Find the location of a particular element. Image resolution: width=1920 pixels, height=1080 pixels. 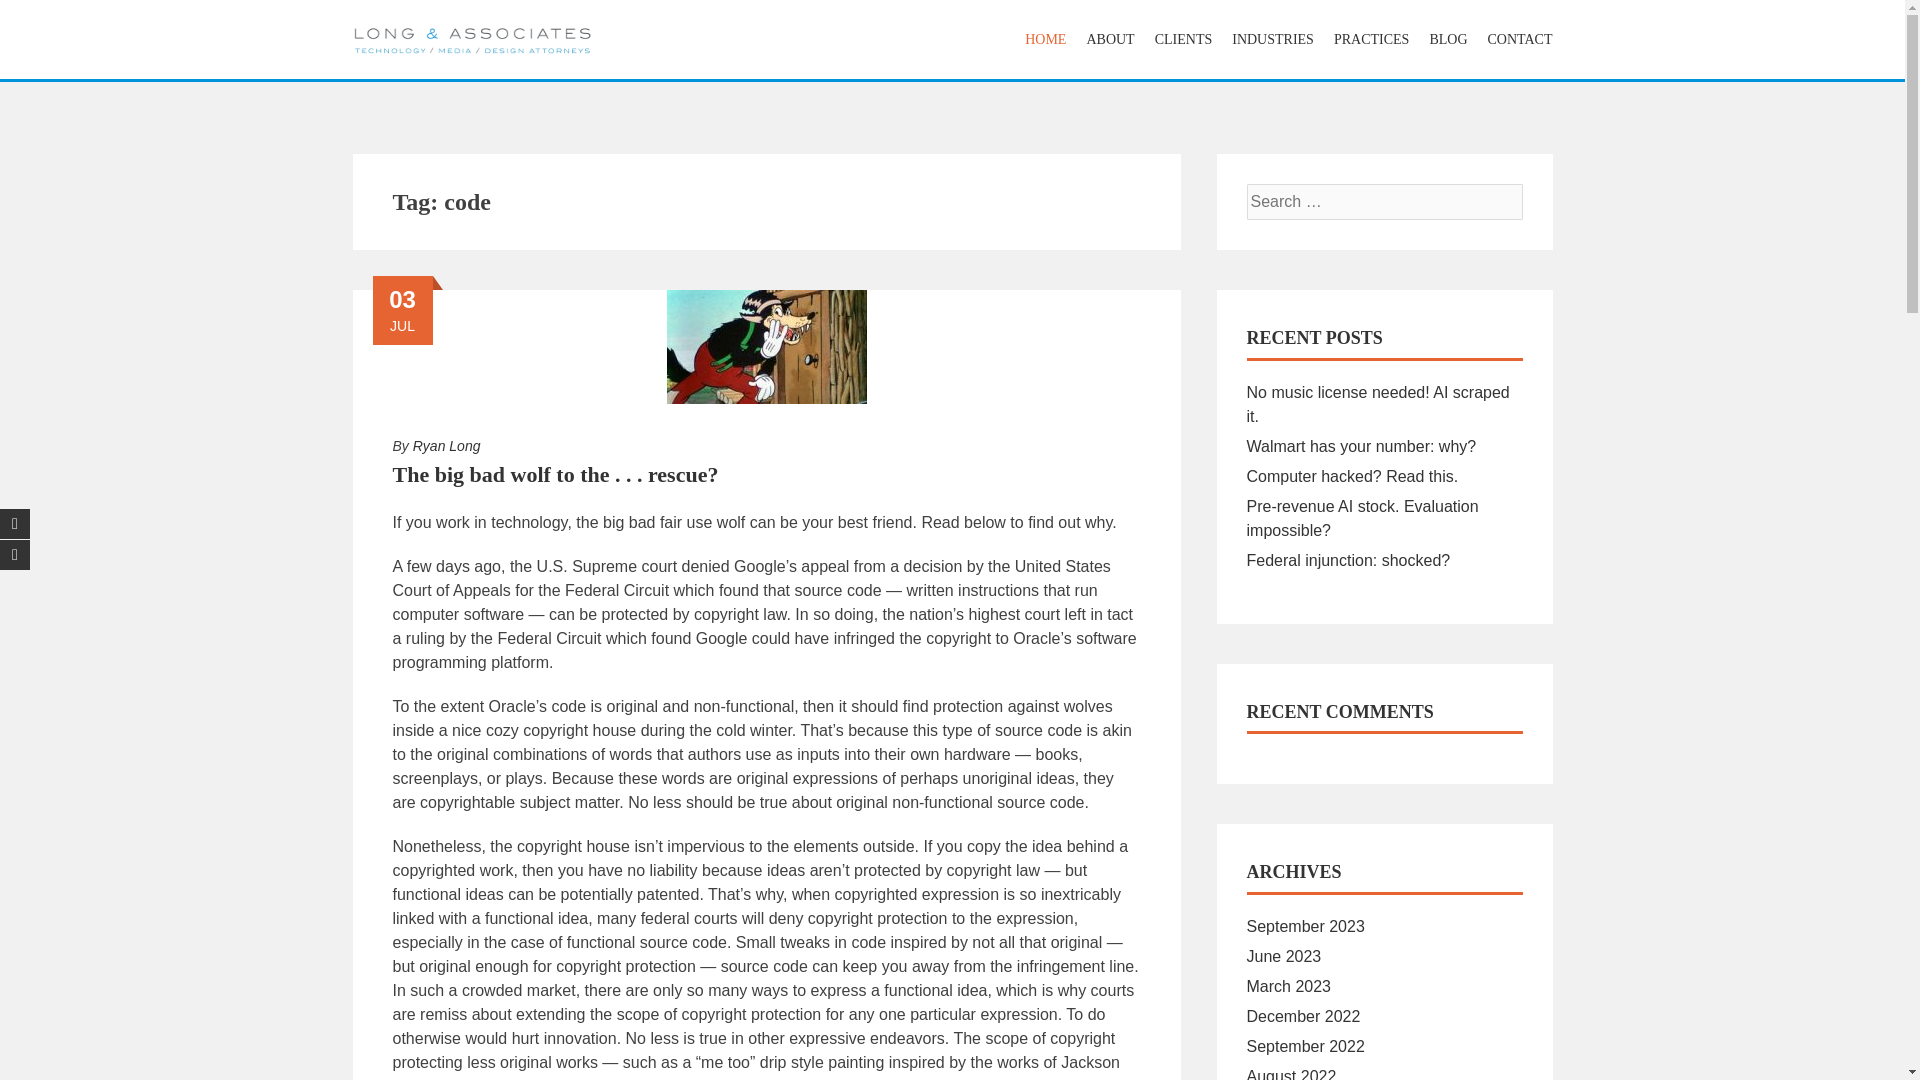

December 2022 is located at coordinates (1302, 1016).